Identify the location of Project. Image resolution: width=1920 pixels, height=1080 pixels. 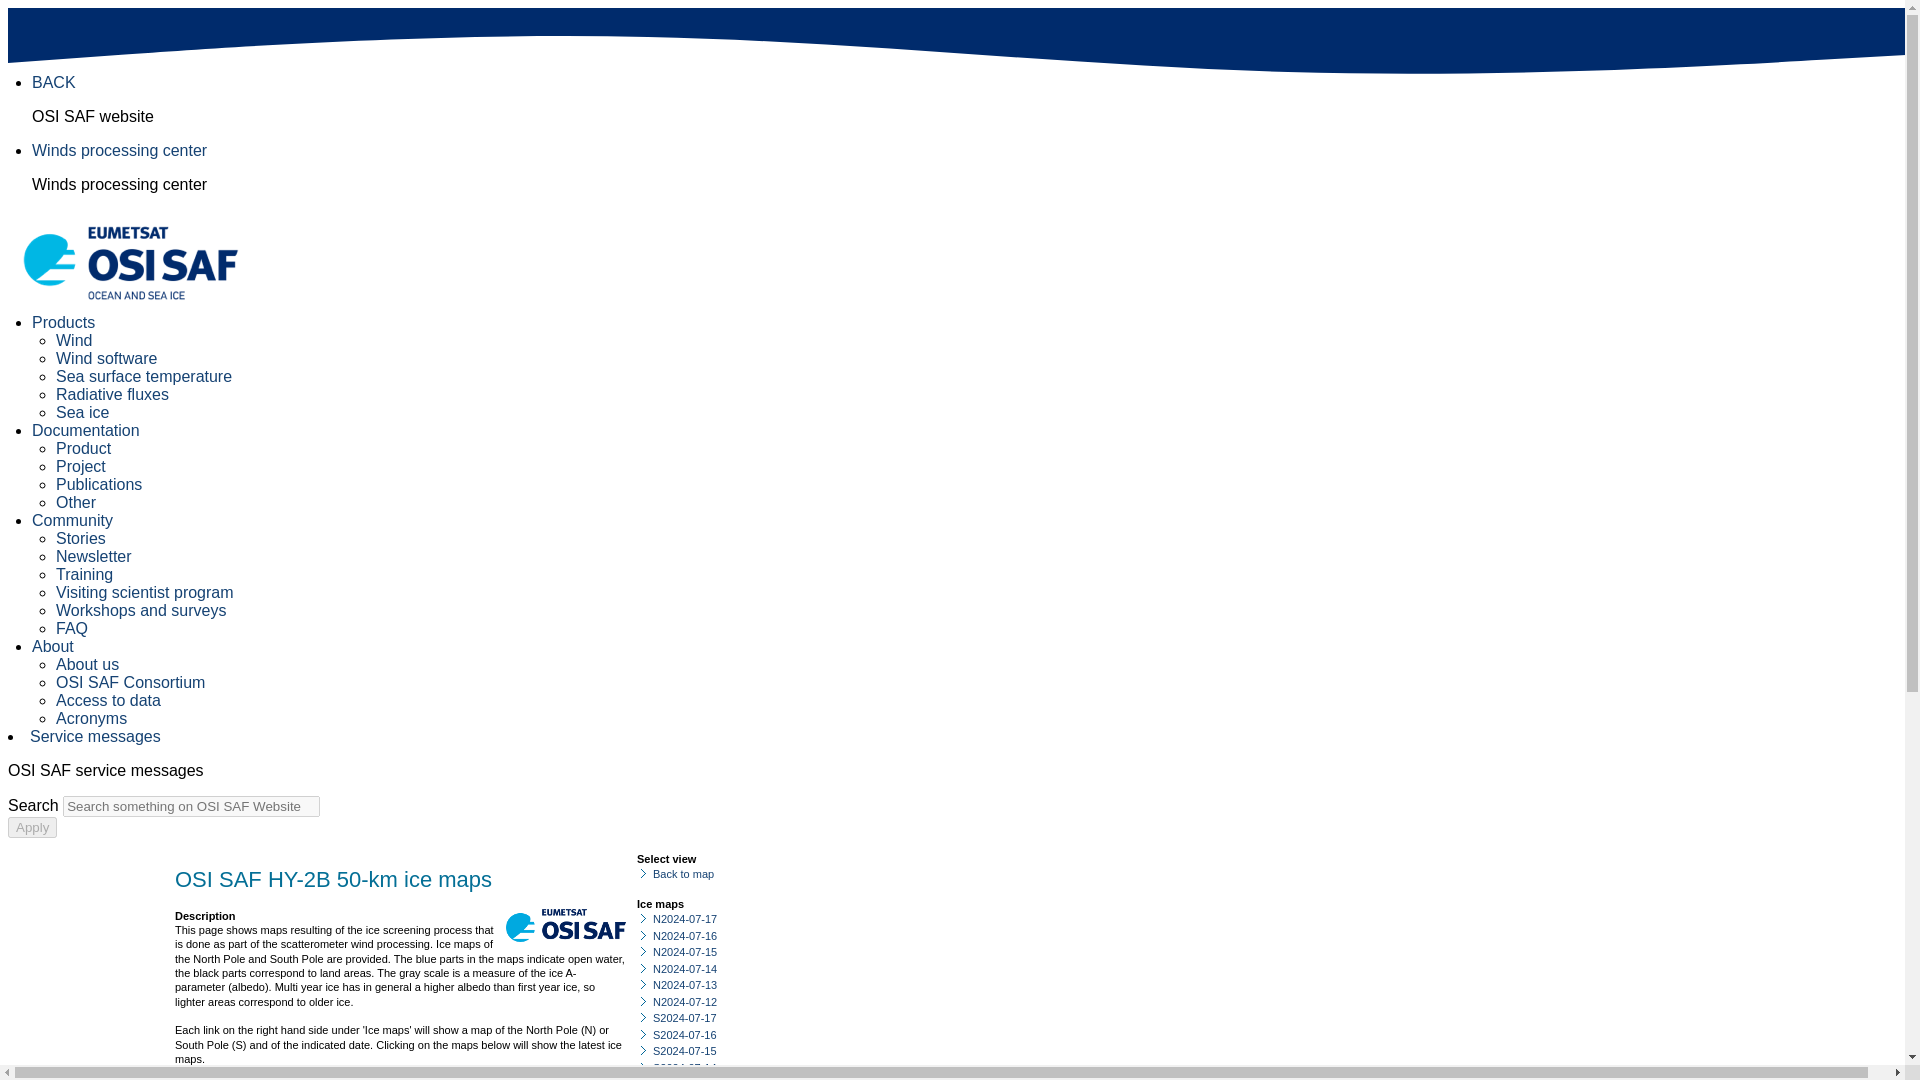
(80, 466).